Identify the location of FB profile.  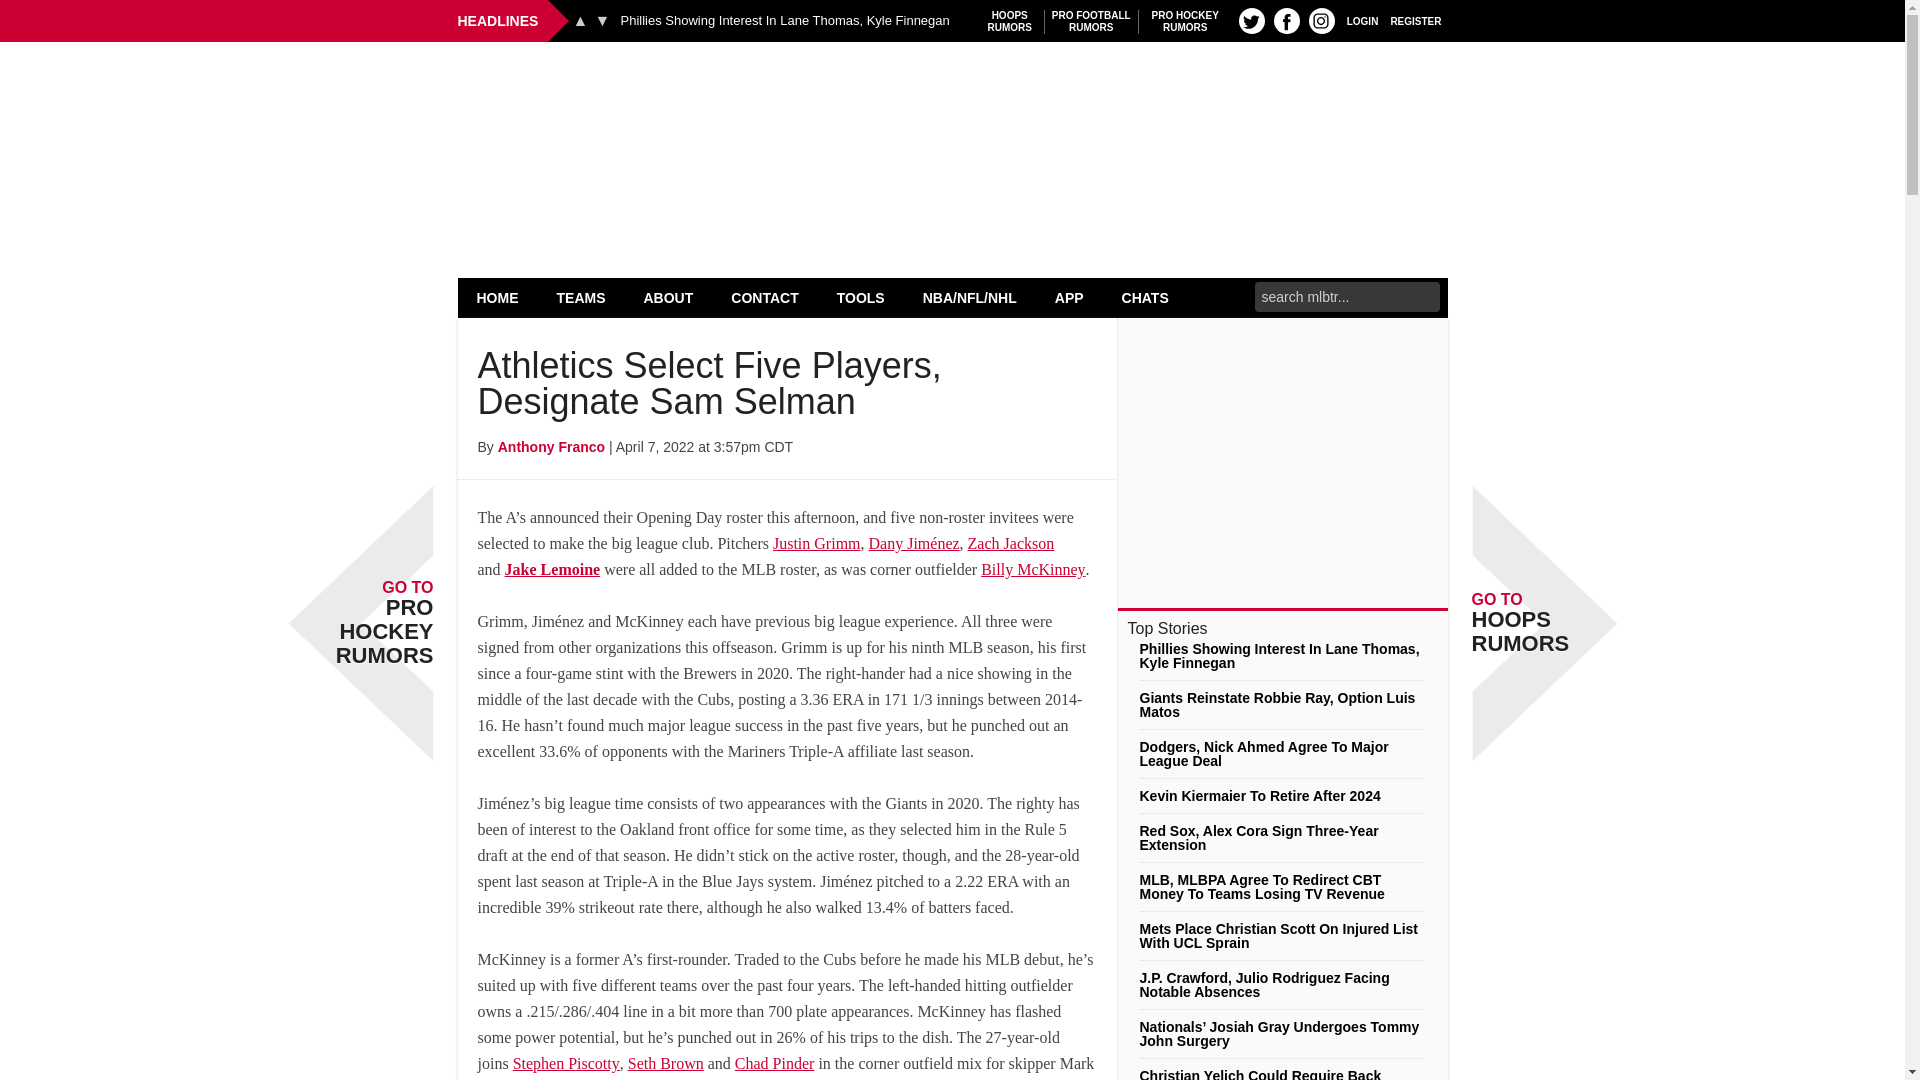
(1286, 20).